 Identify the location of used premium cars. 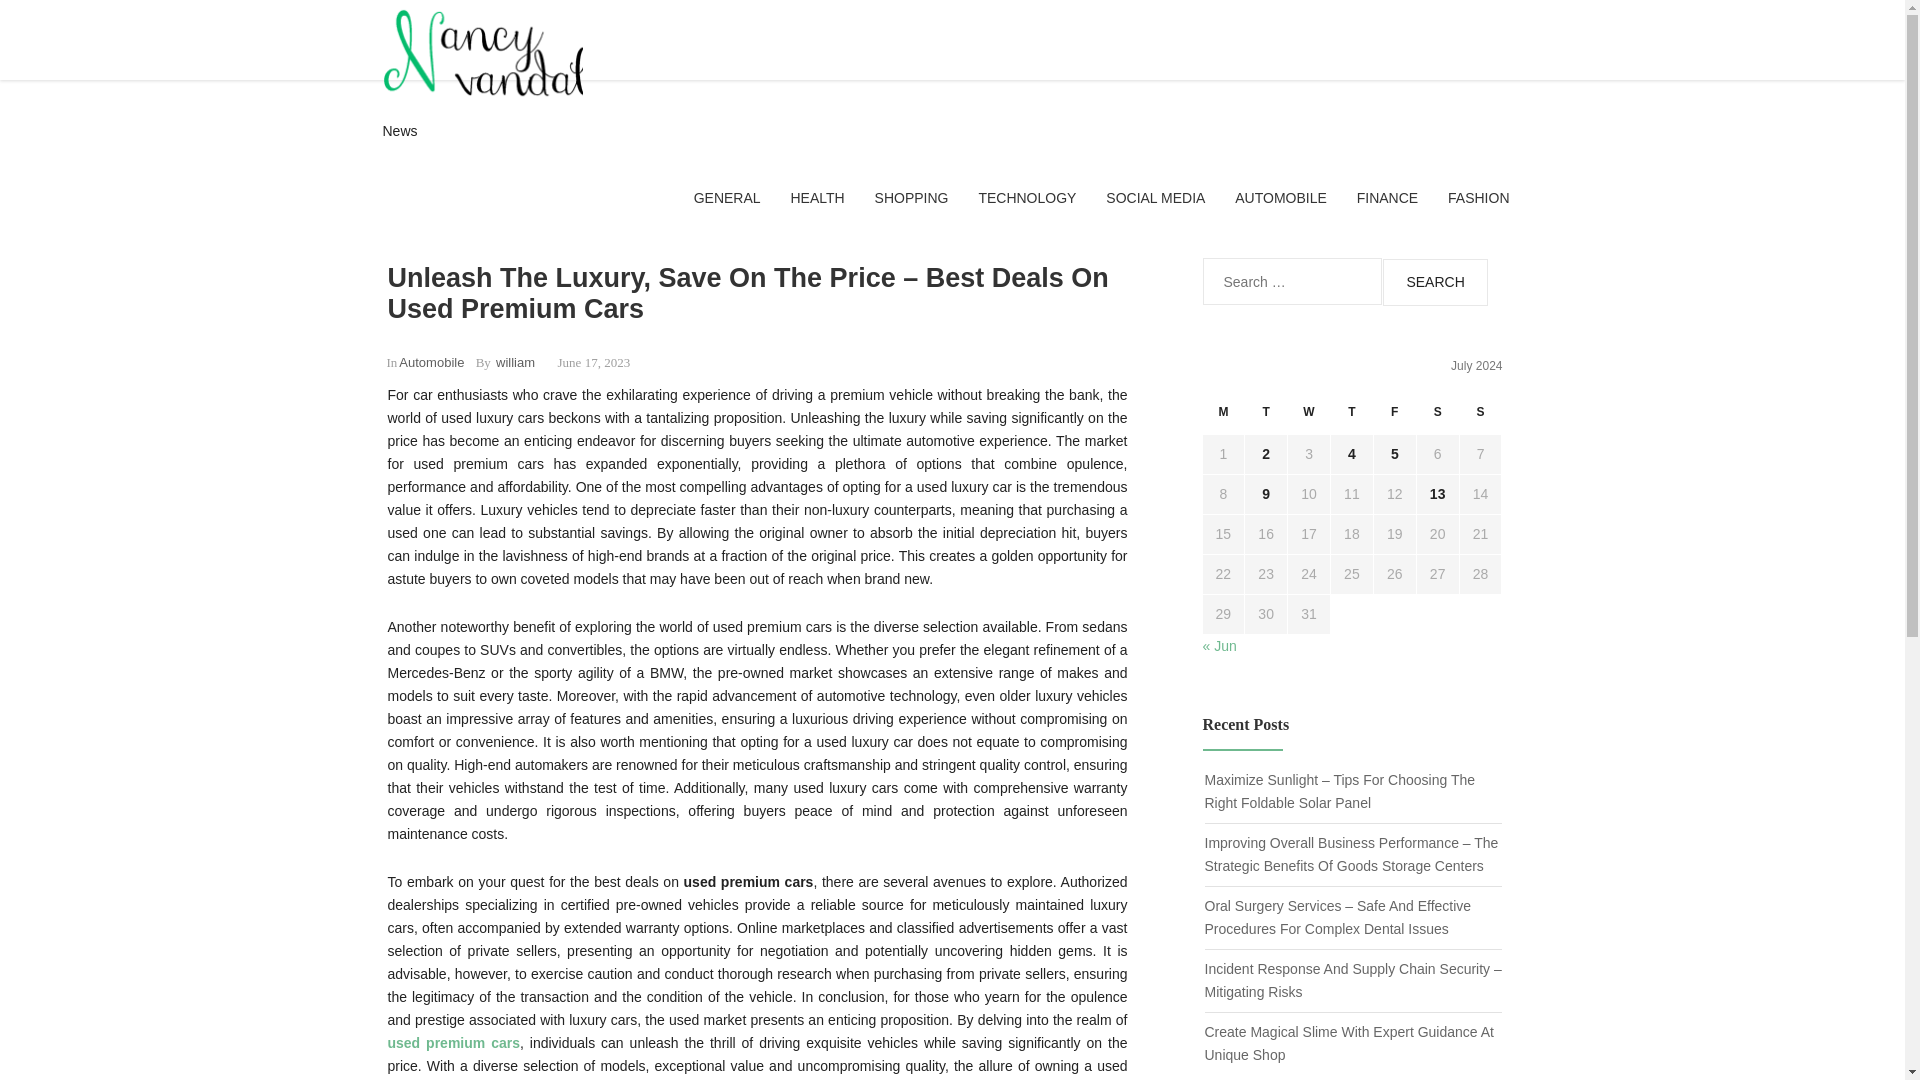
(454, 1042).